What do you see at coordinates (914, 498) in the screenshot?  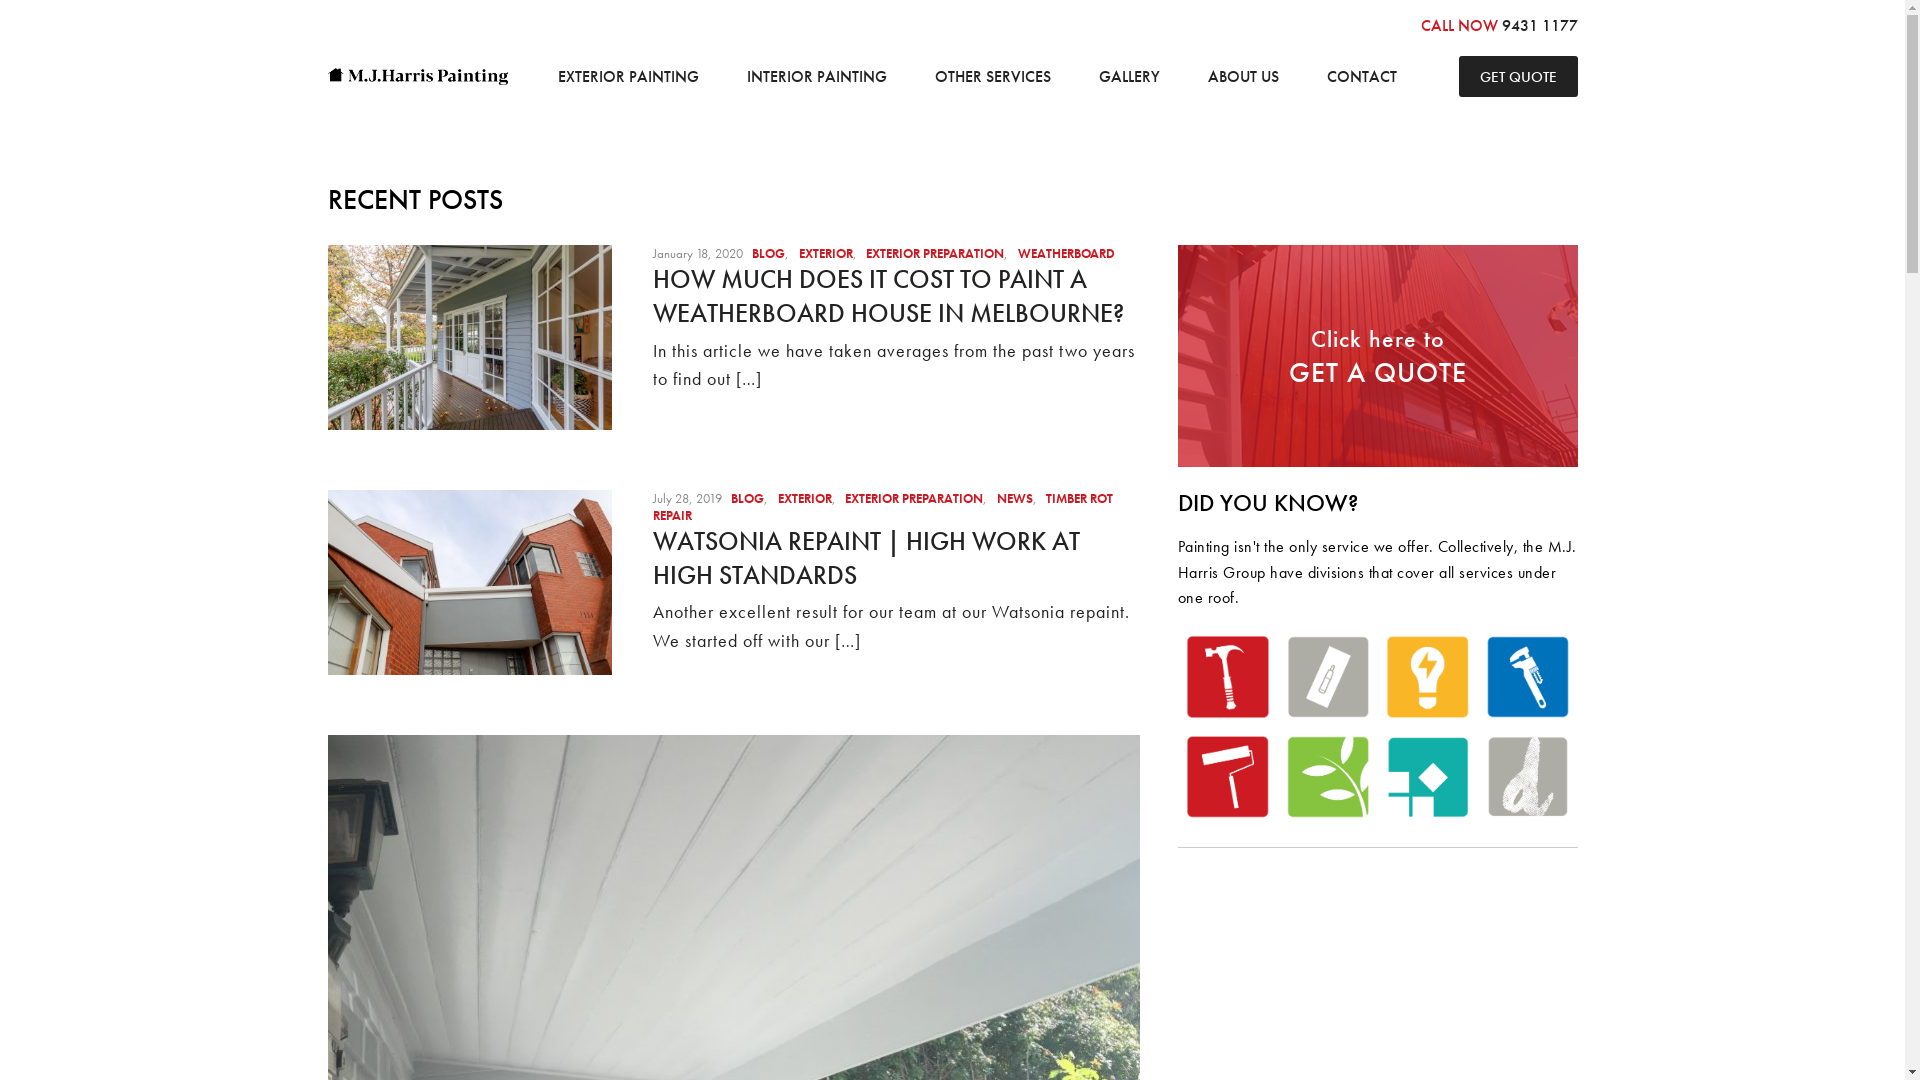 I see `EXTERIOR PREPARATION` at bounding box center [914, 498].